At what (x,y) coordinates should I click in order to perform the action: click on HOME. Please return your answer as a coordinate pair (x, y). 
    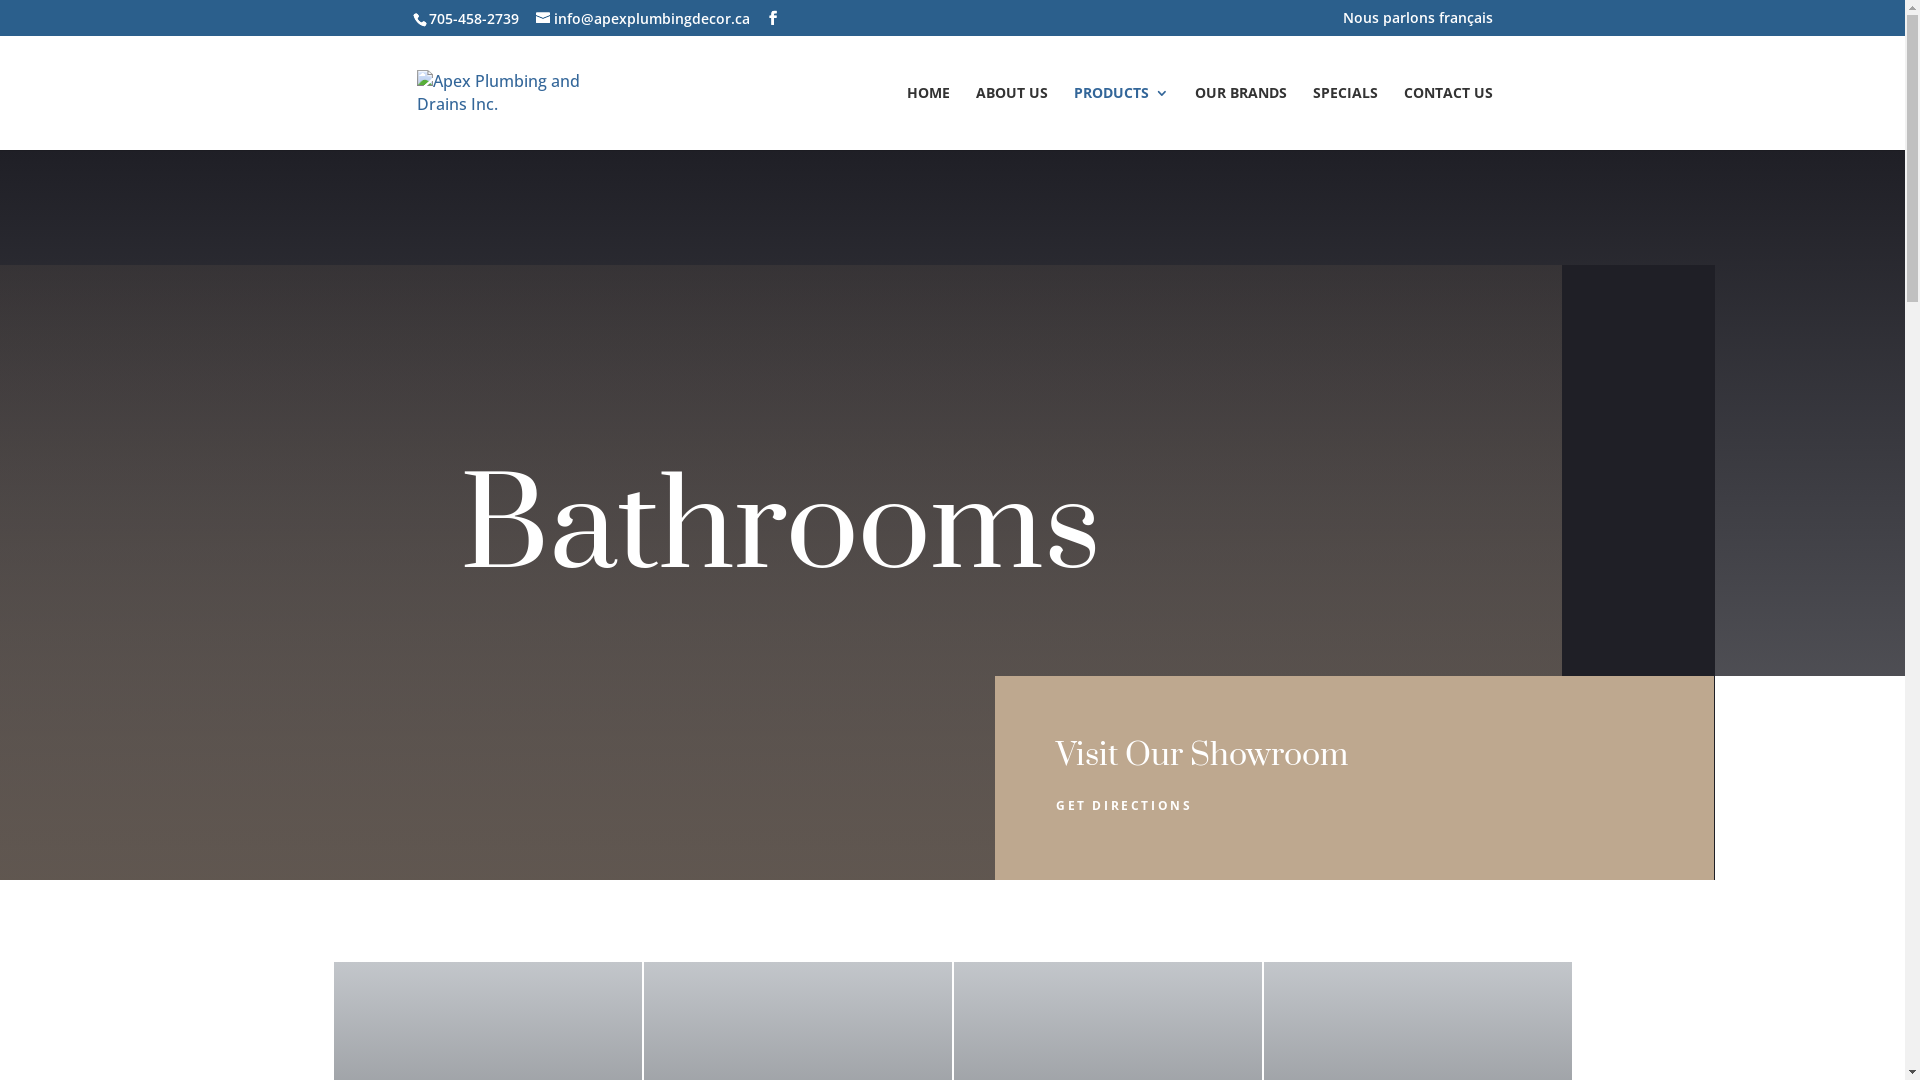
    Looking at the image, I should click on (928, 118).